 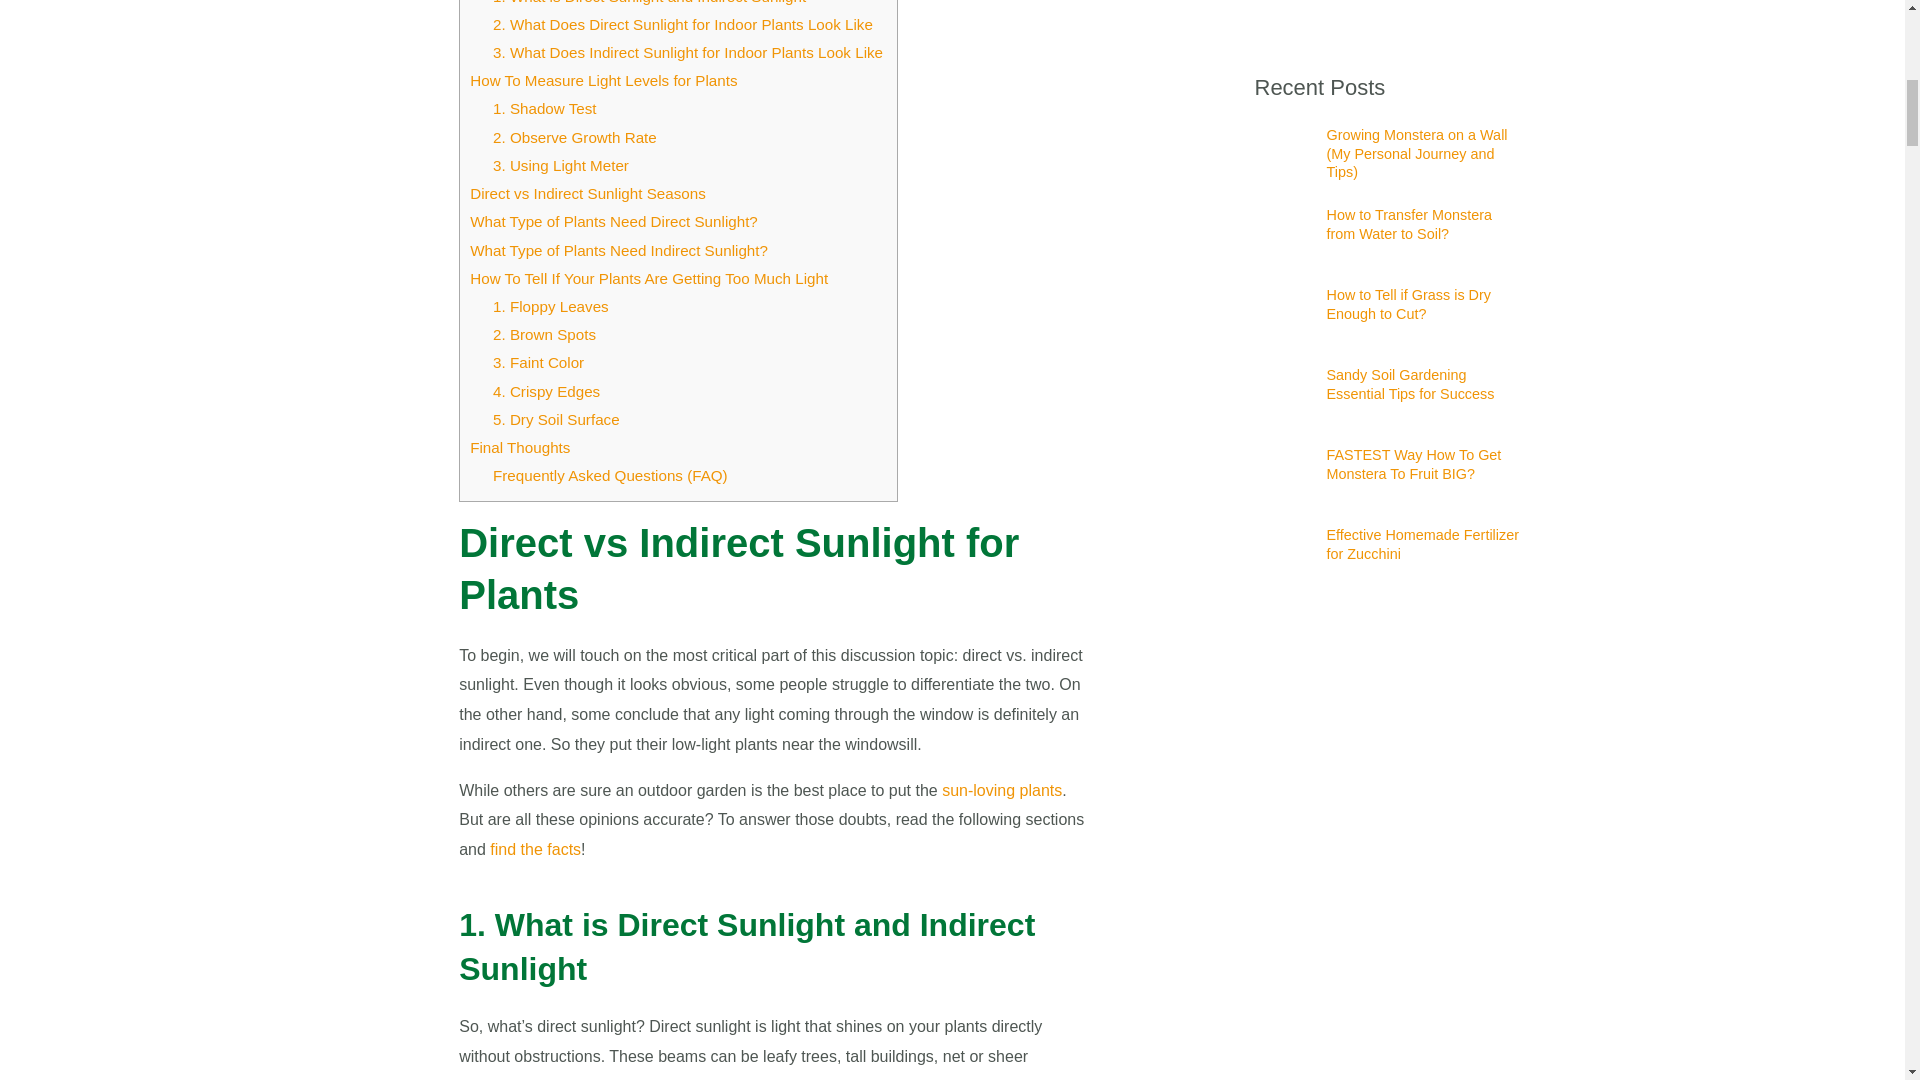 What do you see at coordinates (545, 108) in the screenshot?
I see `1. Shadow Test` at bounding box center [545, 108].